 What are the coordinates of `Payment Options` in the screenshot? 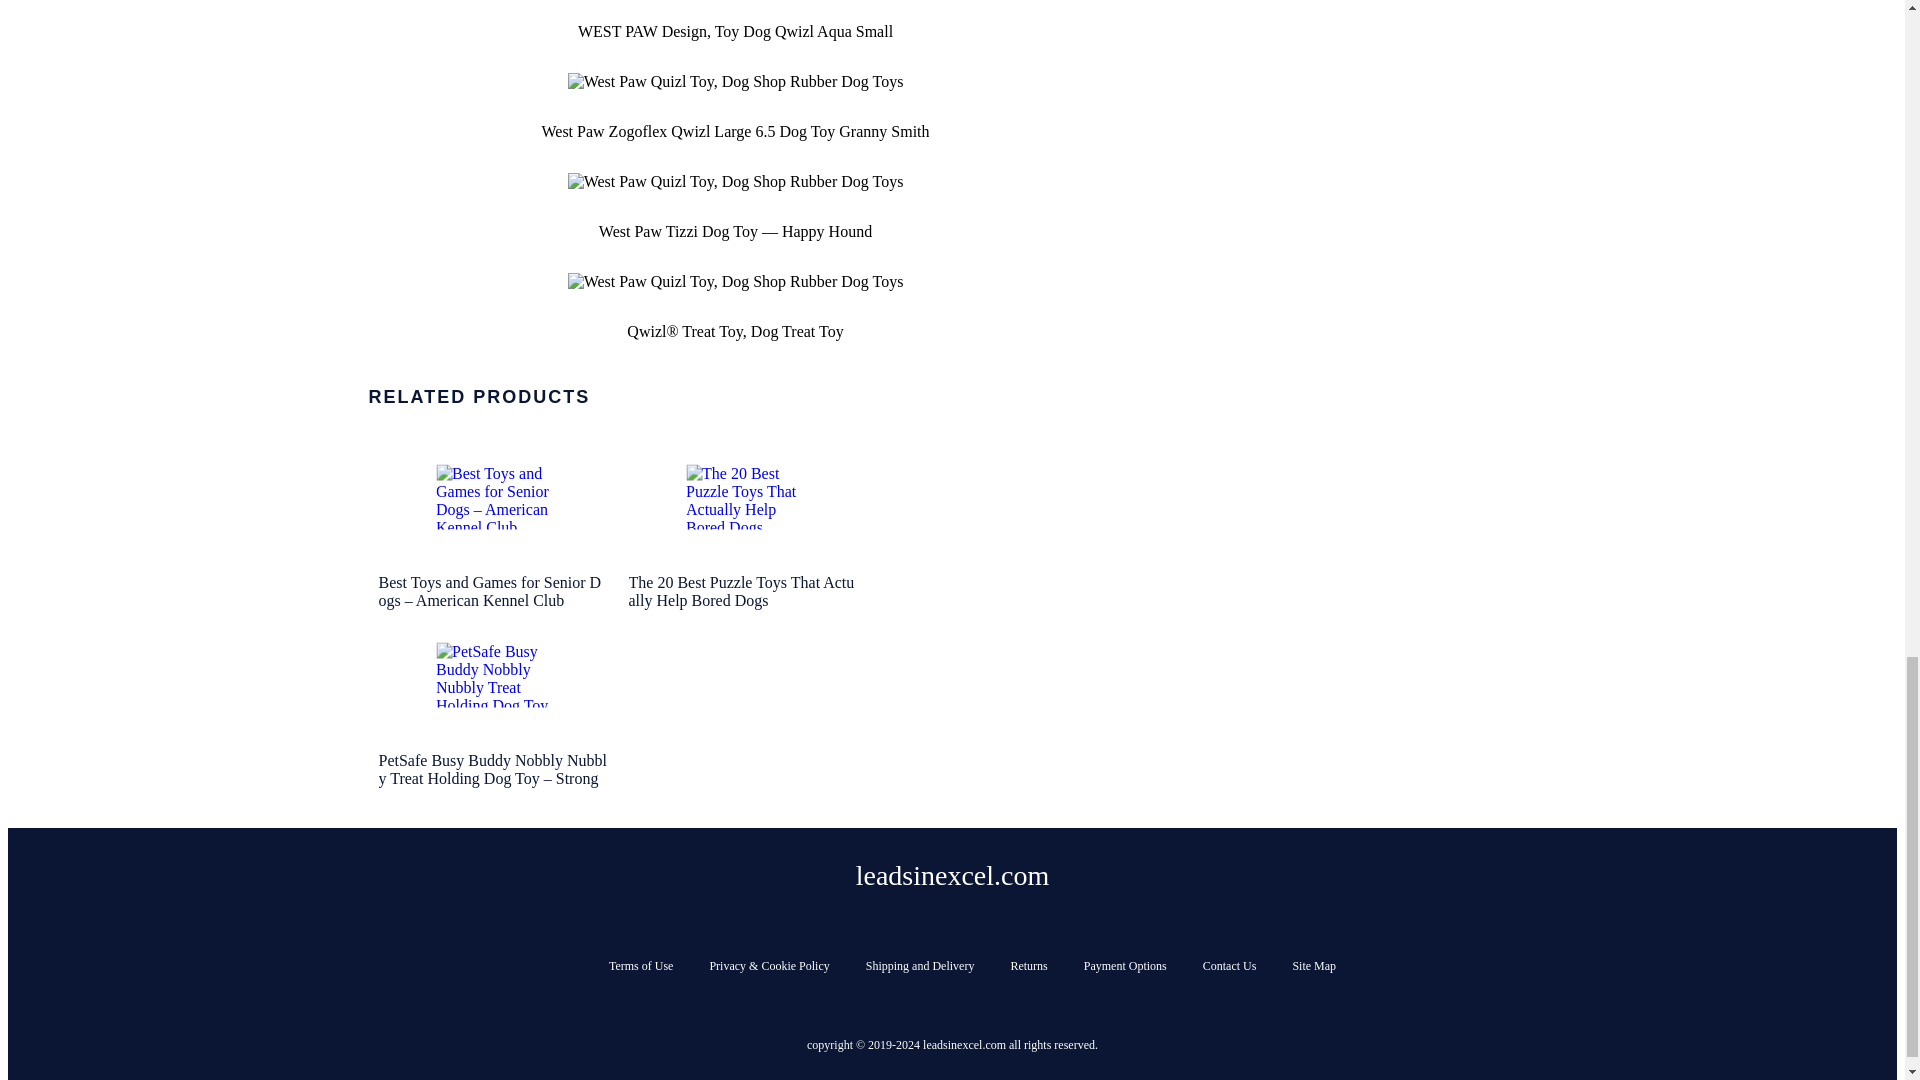 It's located at (1126, 966).